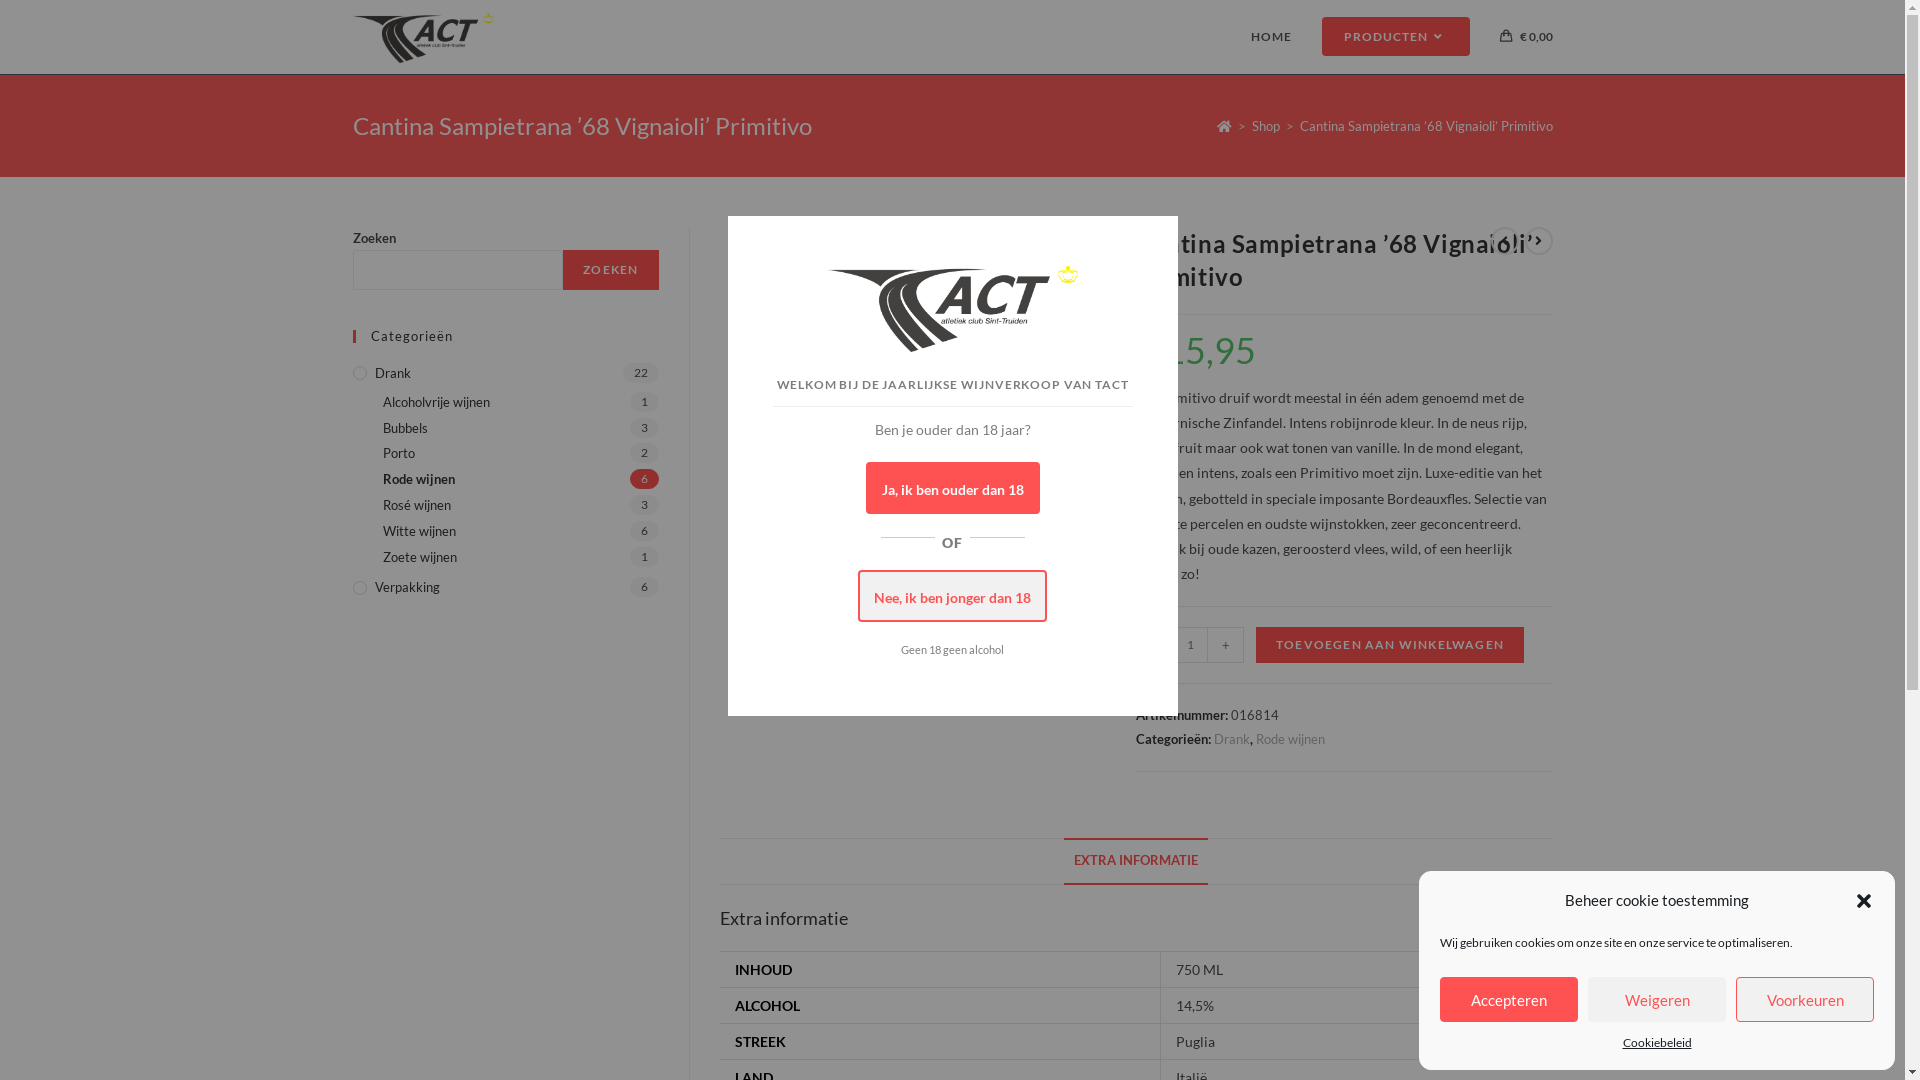 Image resolution: width=1920 pixels, height=1080 pixels. What do you see at coordinates (1805, 1000) in the screenshot?
I see `Voorkeuren` at bounding box center [1805, 1000].